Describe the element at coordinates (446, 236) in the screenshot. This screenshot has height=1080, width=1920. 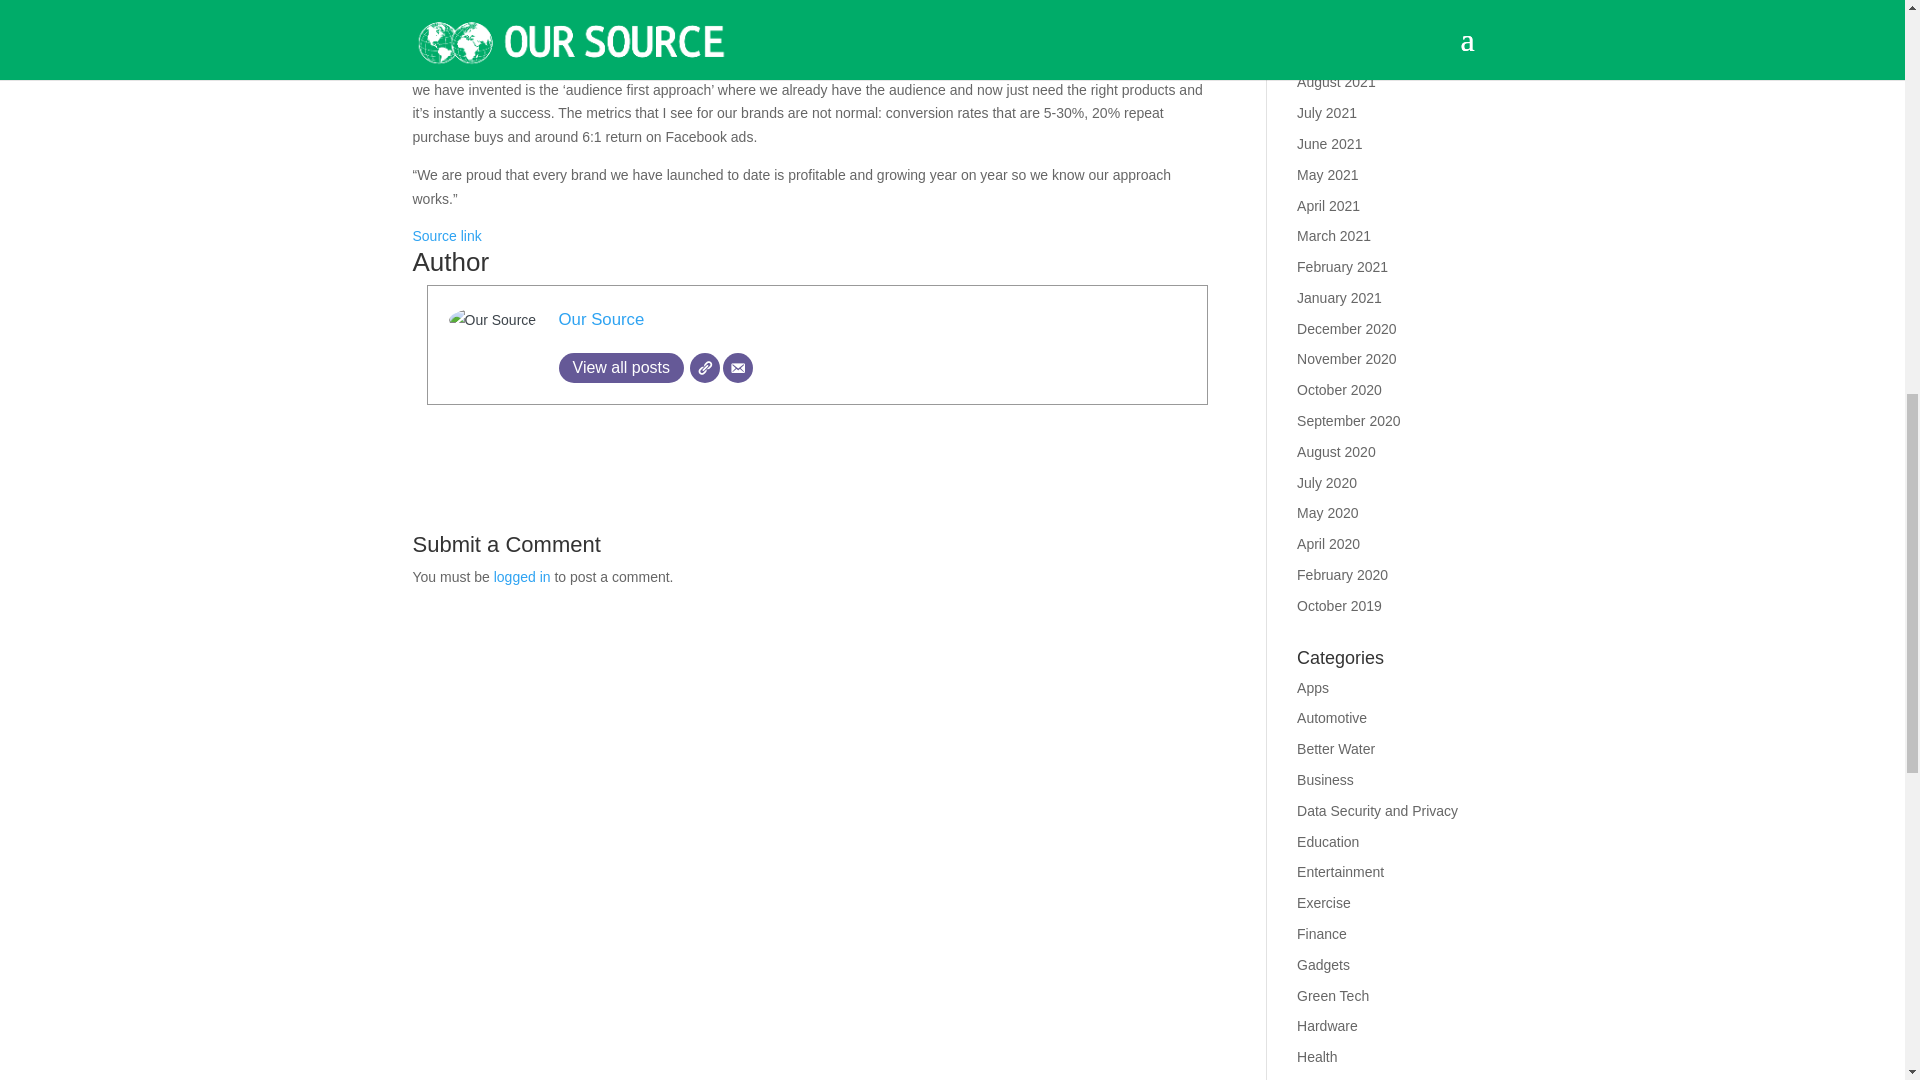
I see `Source link` at that location.